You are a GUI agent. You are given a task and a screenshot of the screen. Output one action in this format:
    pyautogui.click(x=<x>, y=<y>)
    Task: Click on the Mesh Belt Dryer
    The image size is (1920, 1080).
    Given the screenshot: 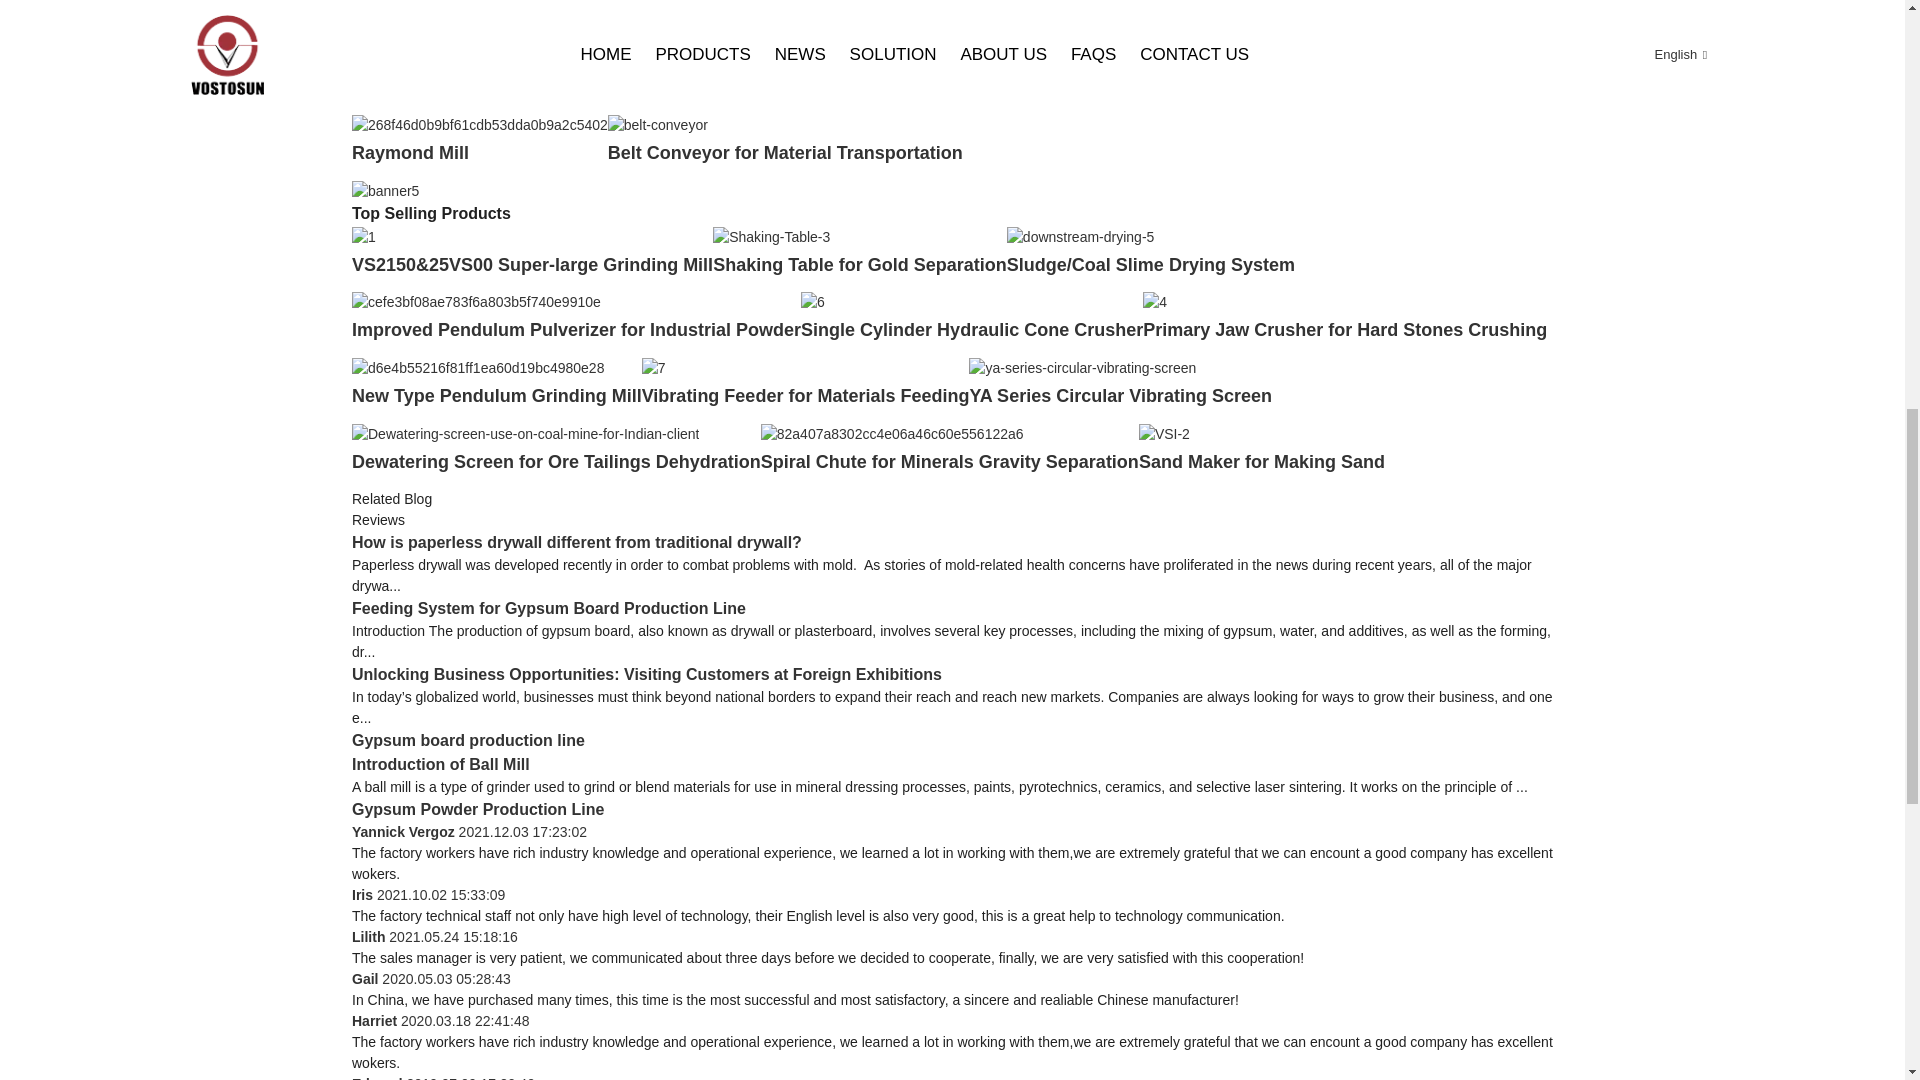 What is the action you would take?
    pyautogui.click(x=682, y=57)
    